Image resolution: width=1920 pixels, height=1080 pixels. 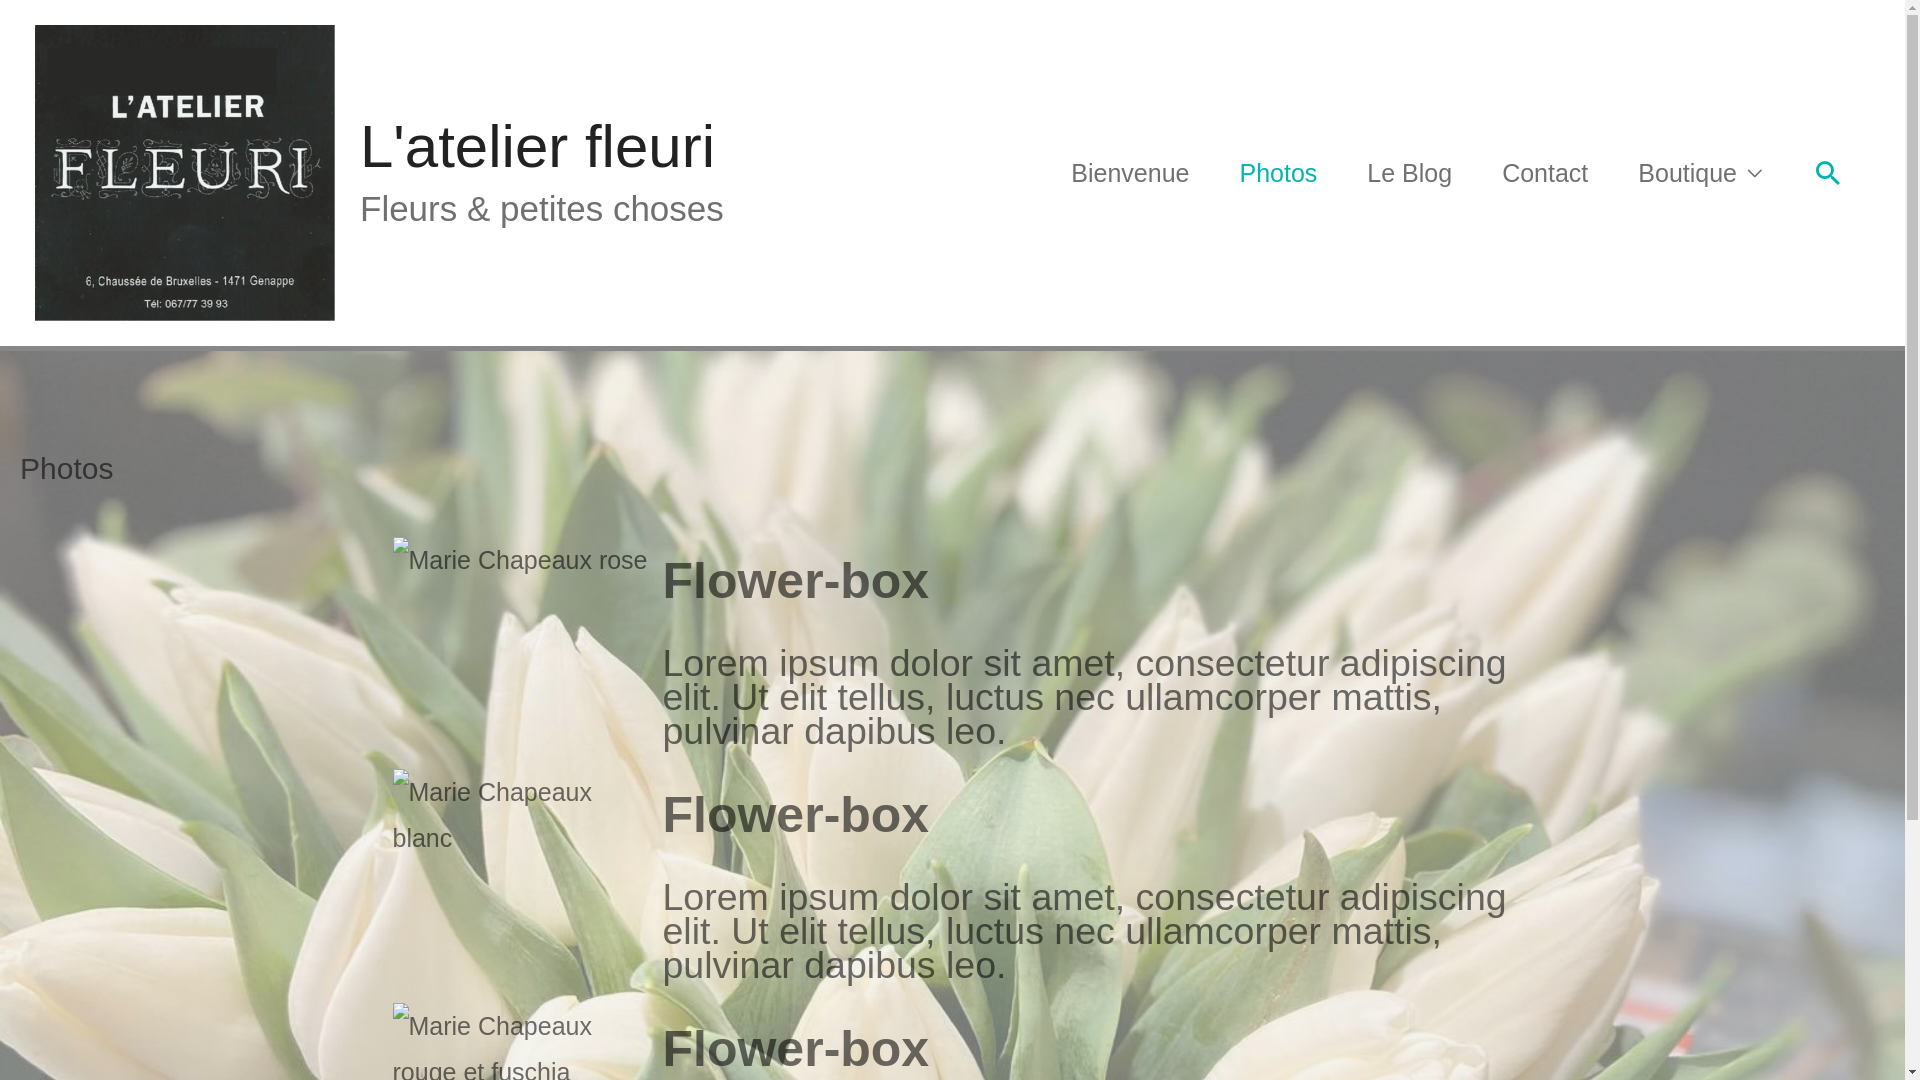 What do you see at coordinates (538, 146) in the screenshot?
I see `L'atelier fleuri` at bounding box center [538, 146].